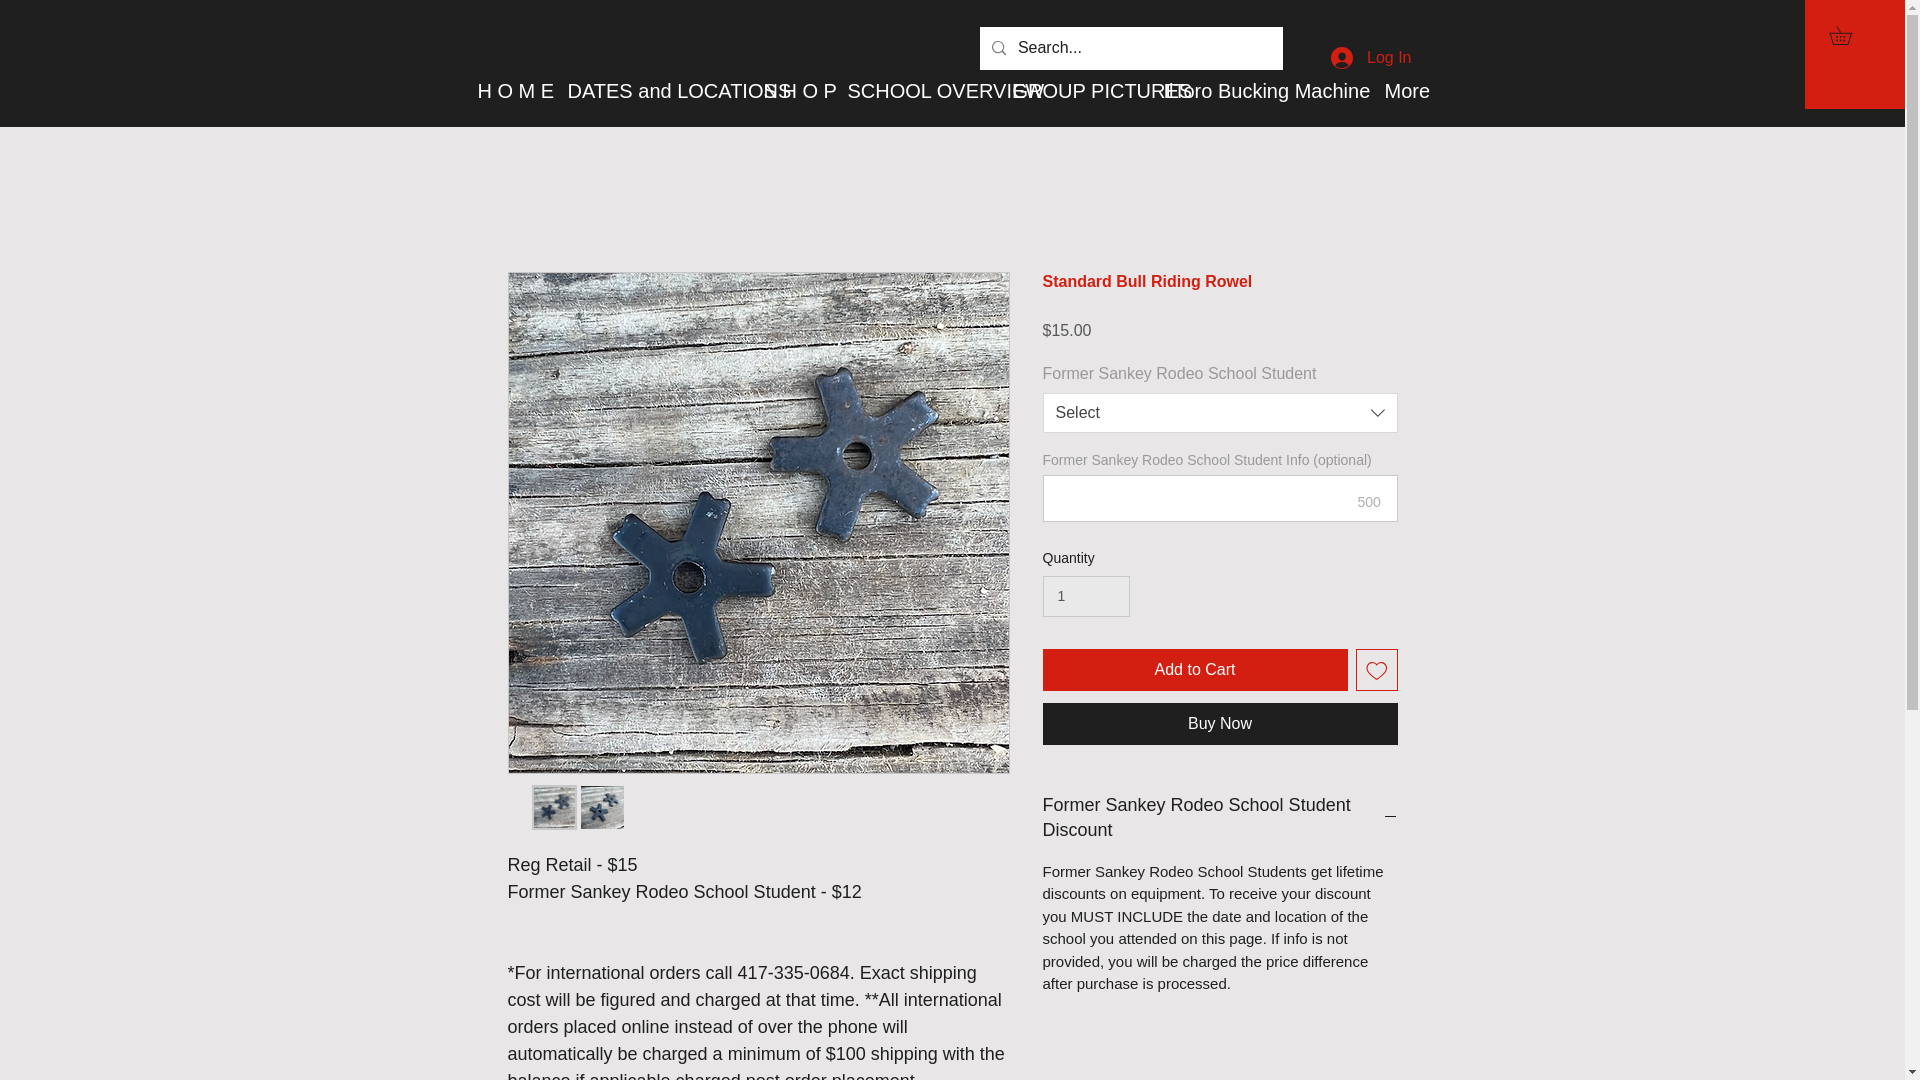  I want to click on H O M E, so click(507, 90).